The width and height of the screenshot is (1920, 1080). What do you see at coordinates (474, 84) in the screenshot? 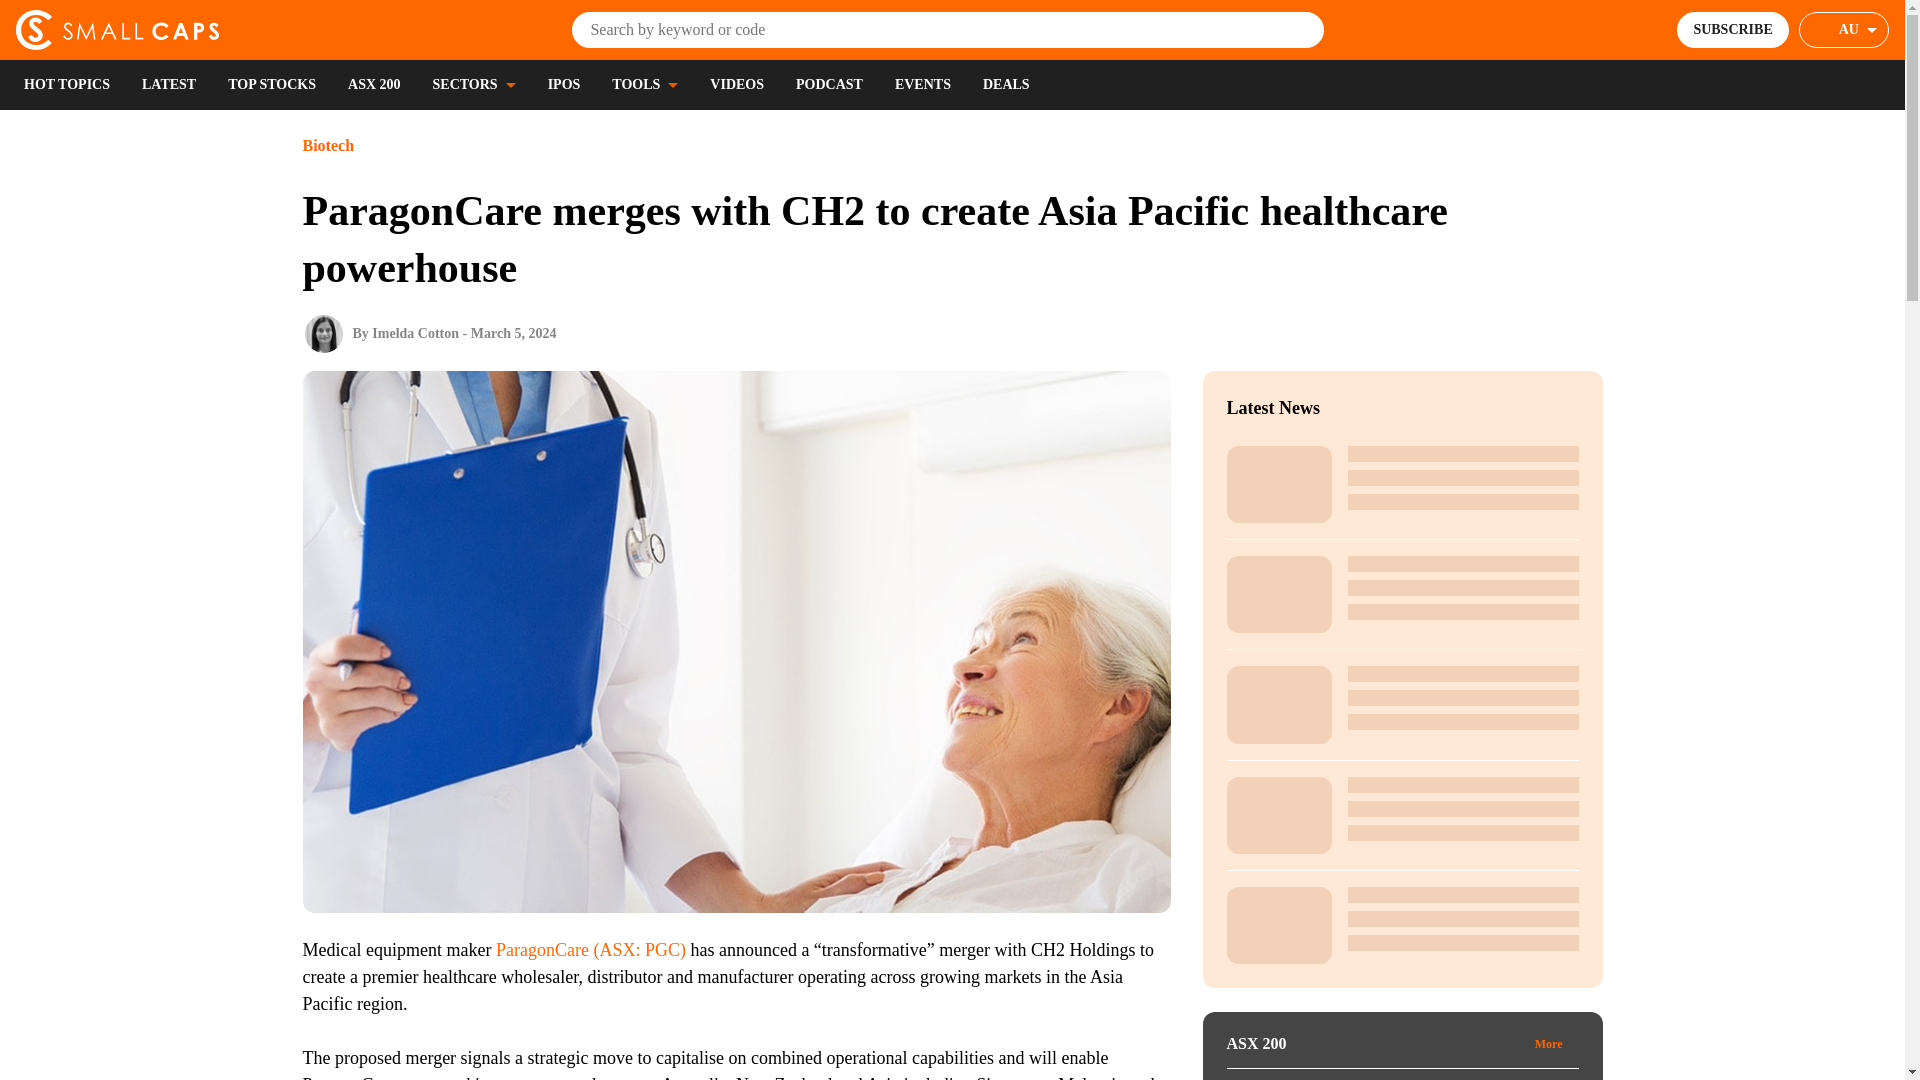
I see `SECTORS` at bounding box center [474, 84].